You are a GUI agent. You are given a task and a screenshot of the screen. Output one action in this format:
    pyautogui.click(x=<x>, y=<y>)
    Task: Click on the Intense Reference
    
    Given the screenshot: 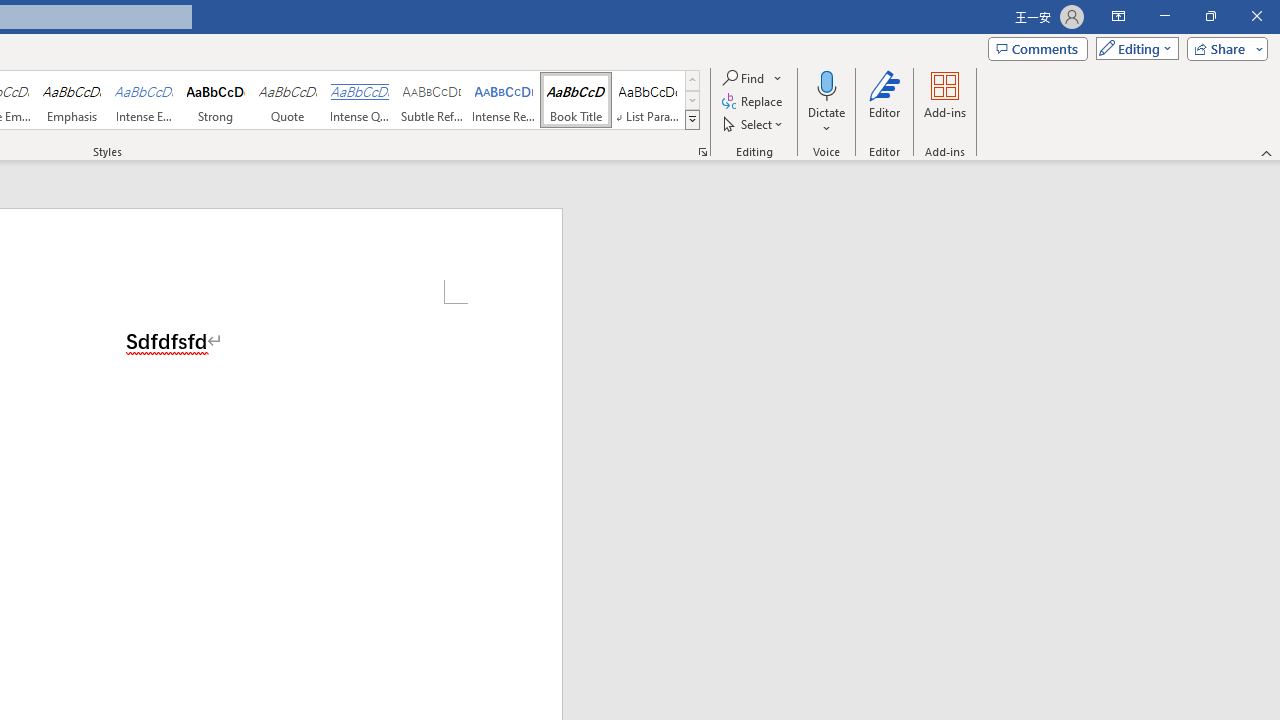 What is the action you would take?
    pyautogui.click(x=504, y=100)
    